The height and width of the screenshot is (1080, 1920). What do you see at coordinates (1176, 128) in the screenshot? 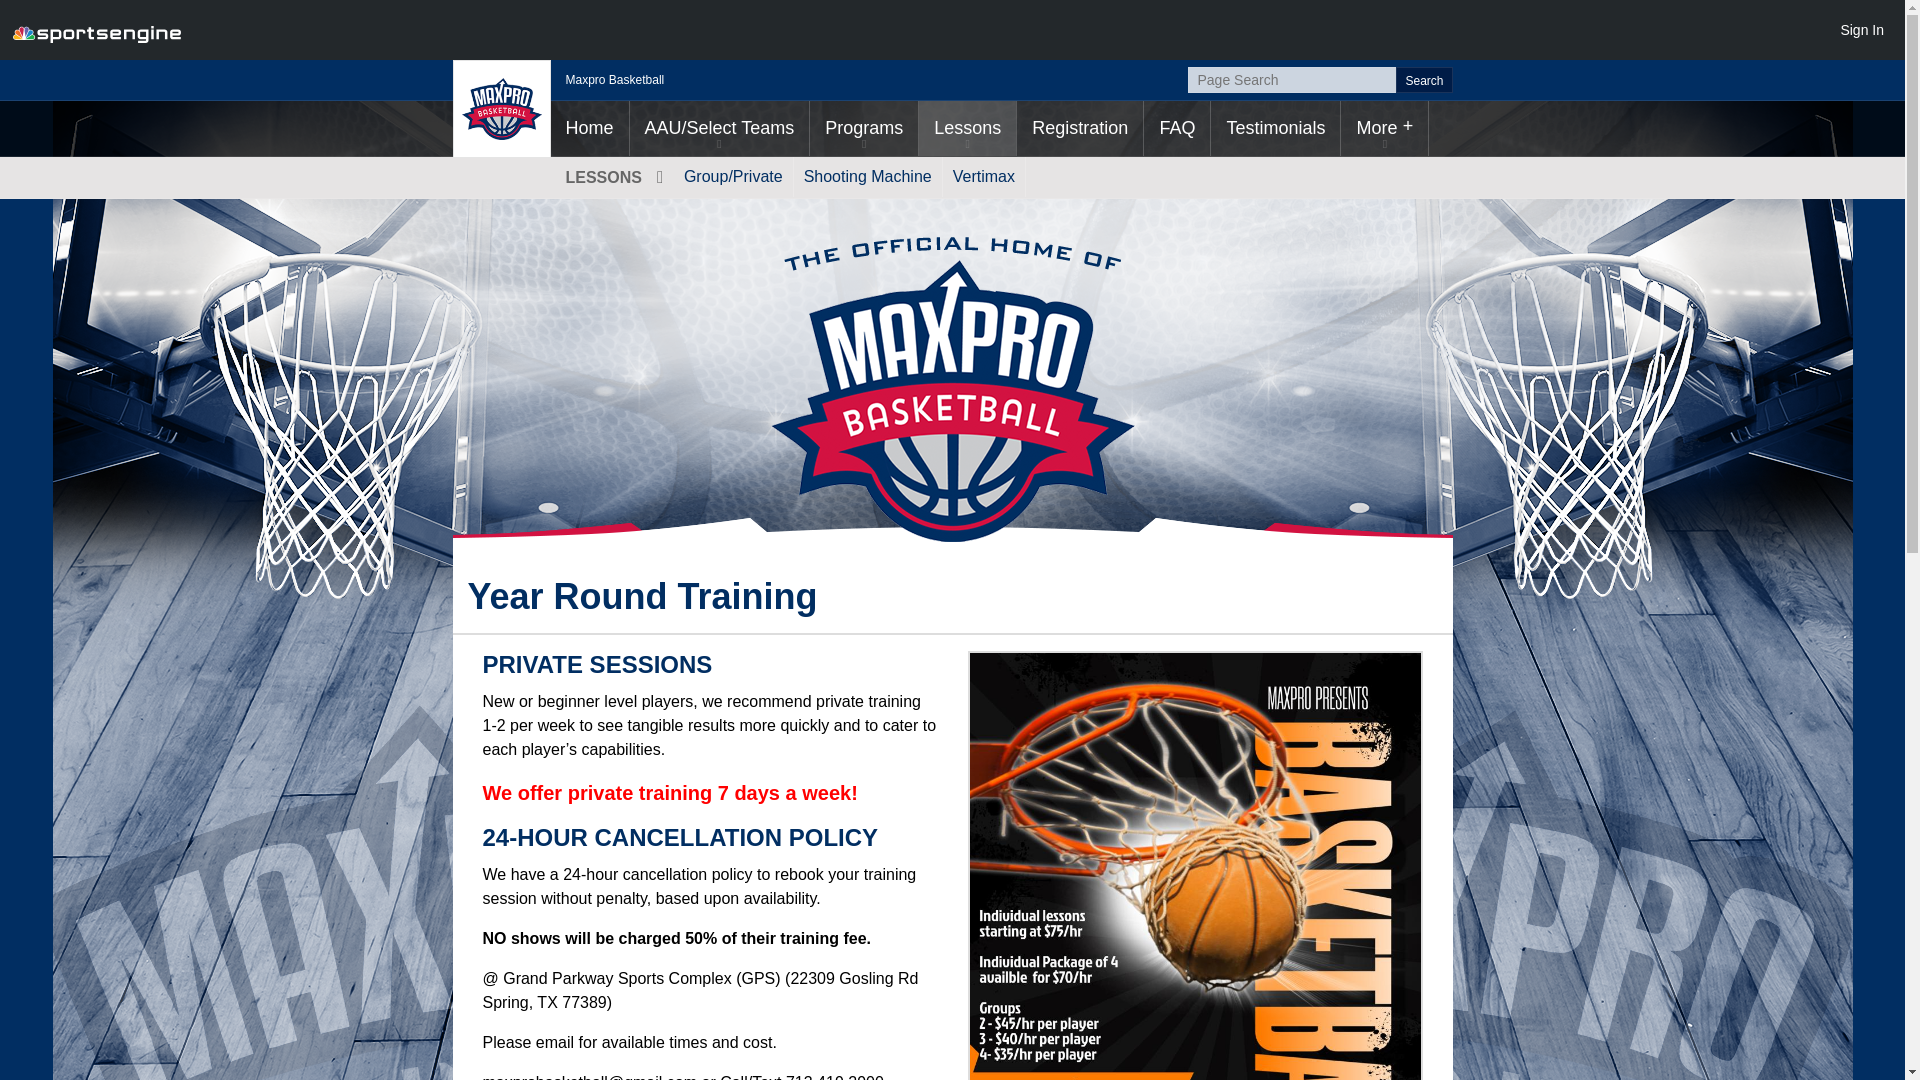
I see `click to go to 'Frequently Asked Questions'` at bounding box center [1176, 128].